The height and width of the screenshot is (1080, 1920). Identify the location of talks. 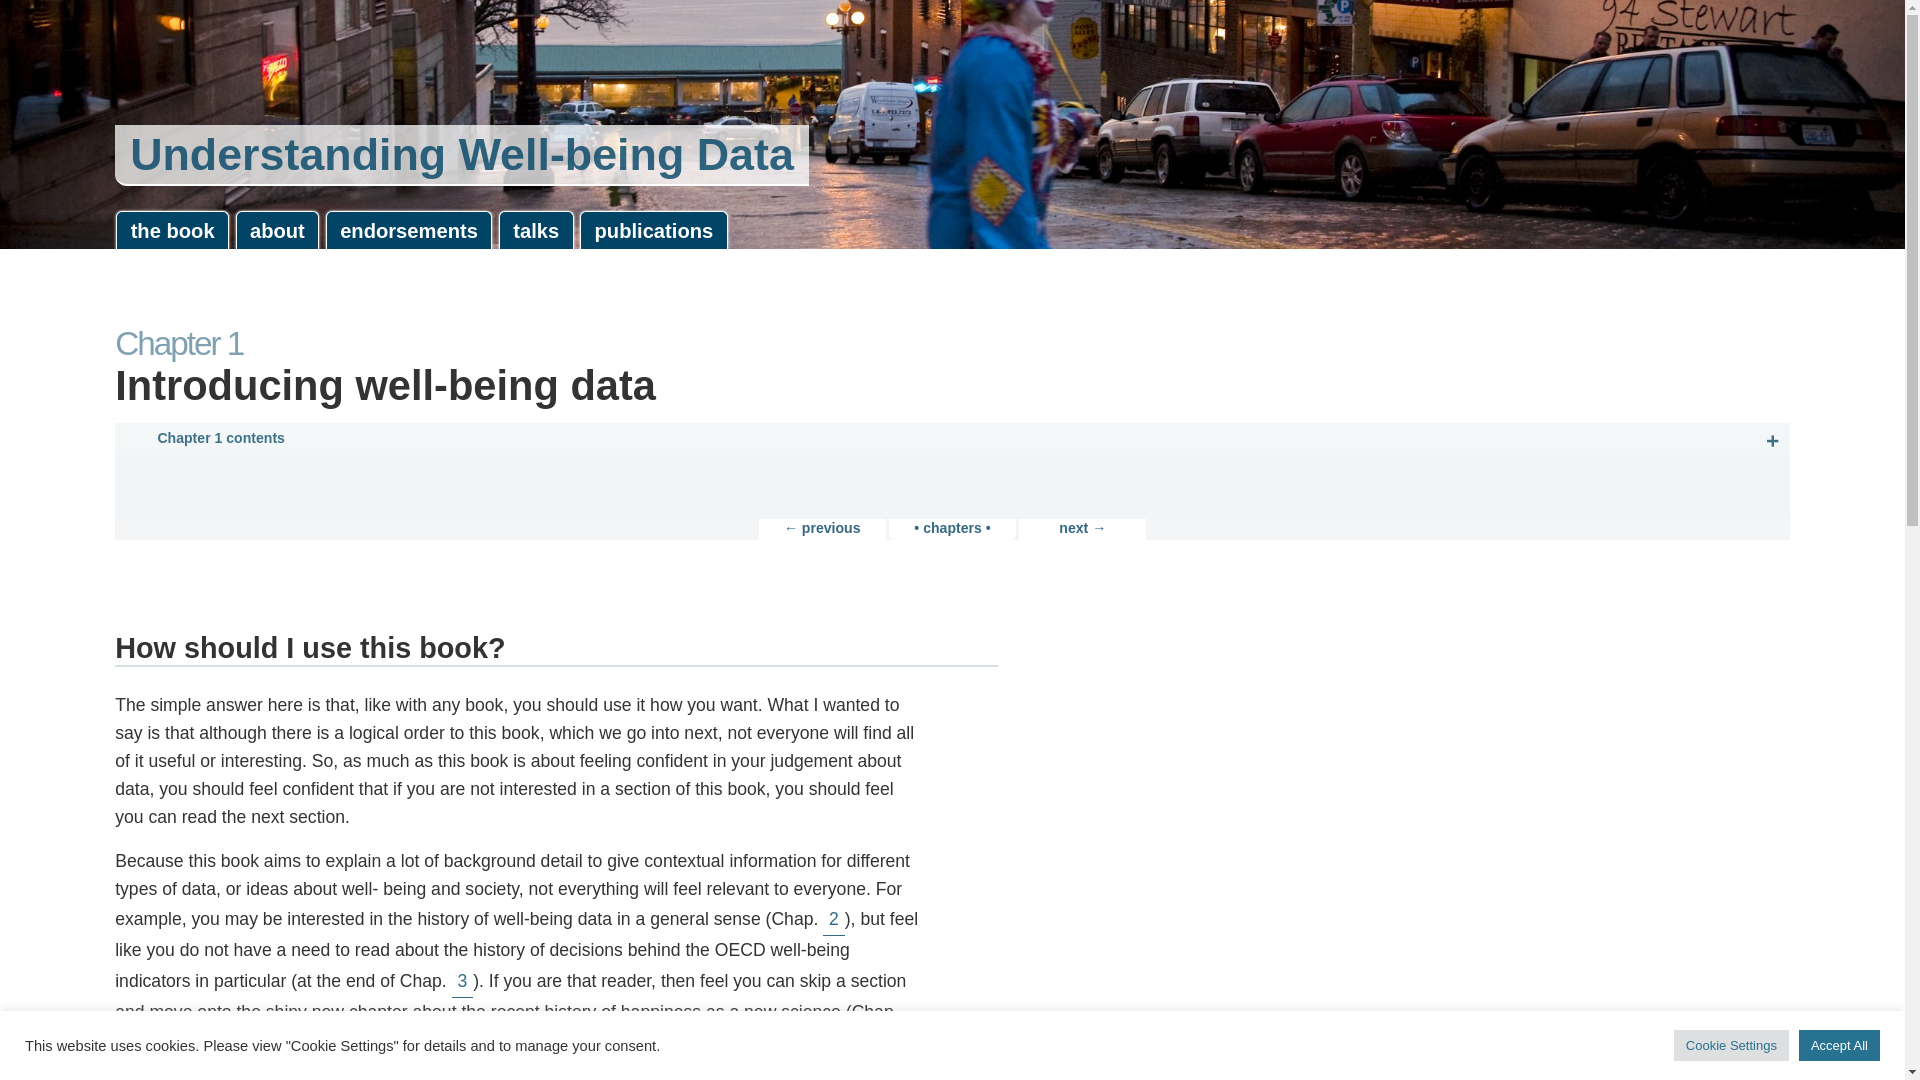
(536, 230).